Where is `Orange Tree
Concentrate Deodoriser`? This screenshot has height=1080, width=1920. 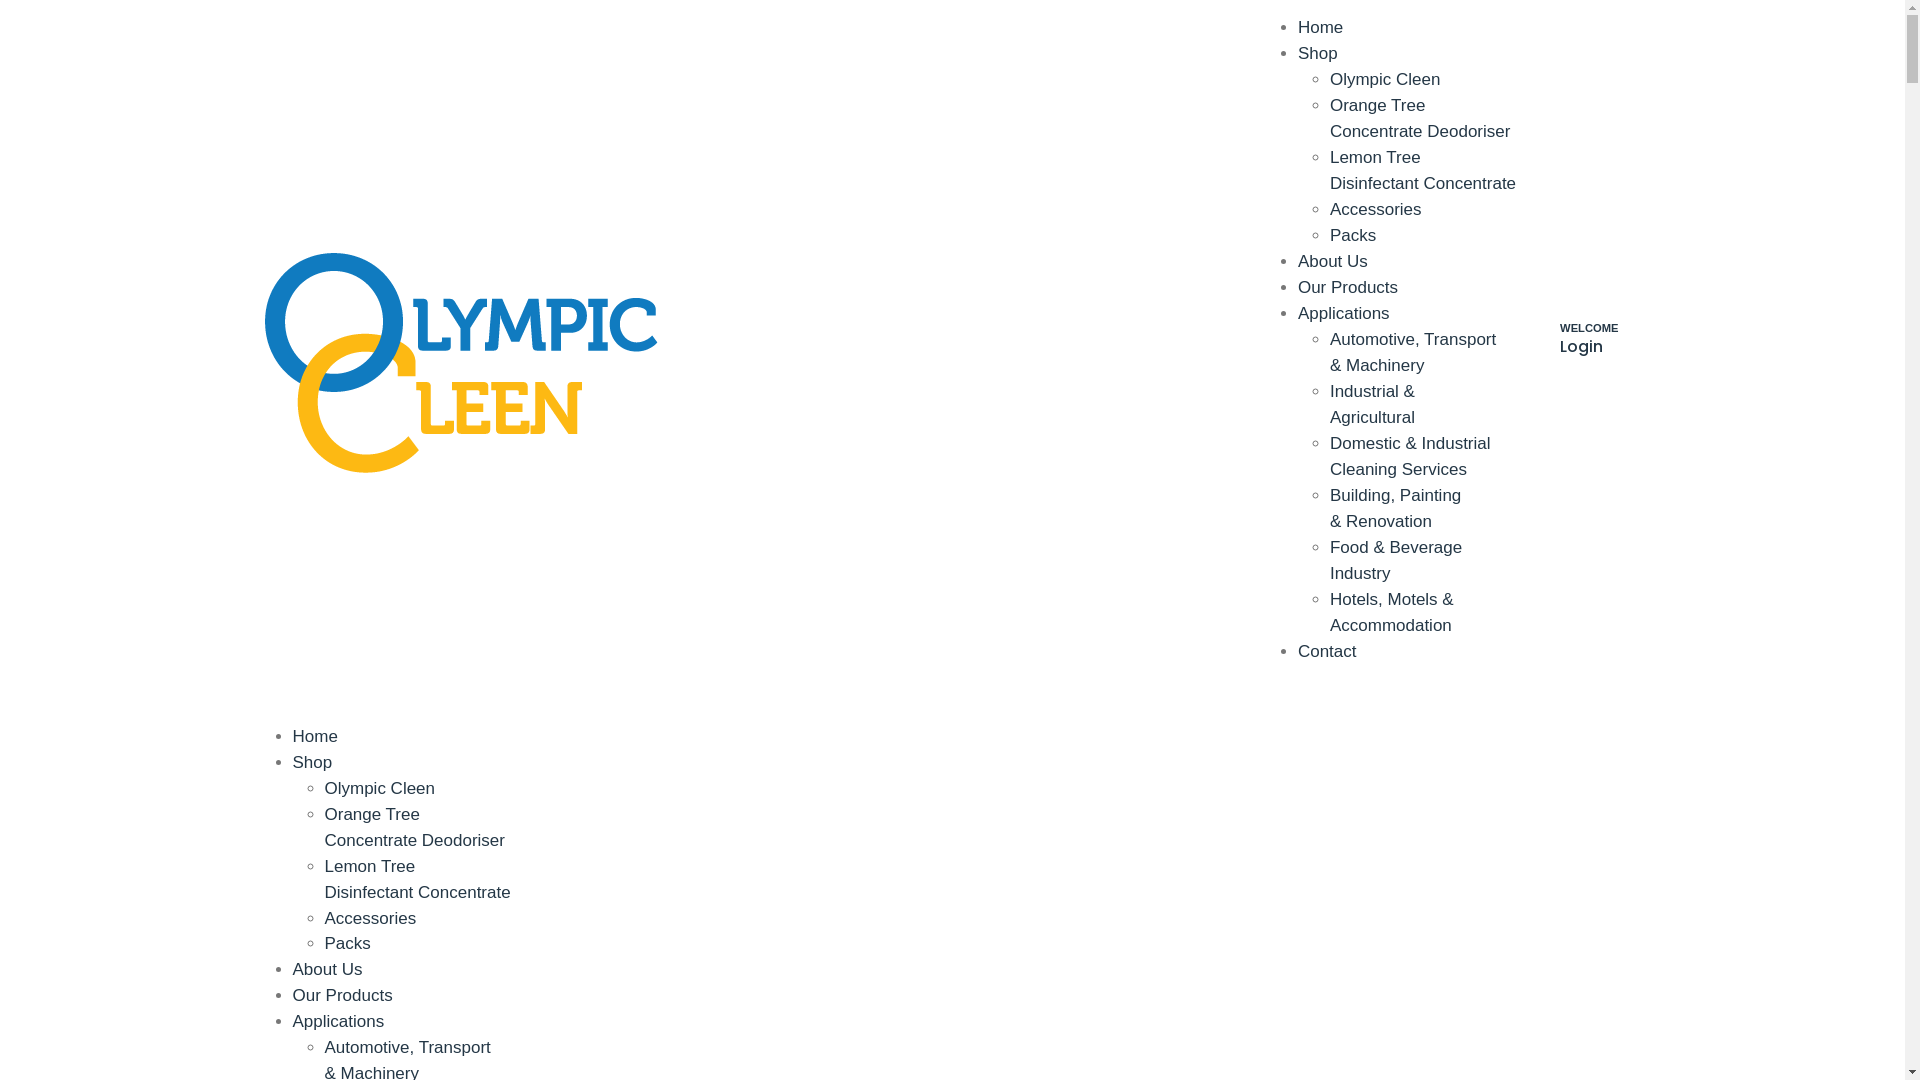
Orange Tree
Concentrate Deodoriser is located at coordinates (1420, 118).